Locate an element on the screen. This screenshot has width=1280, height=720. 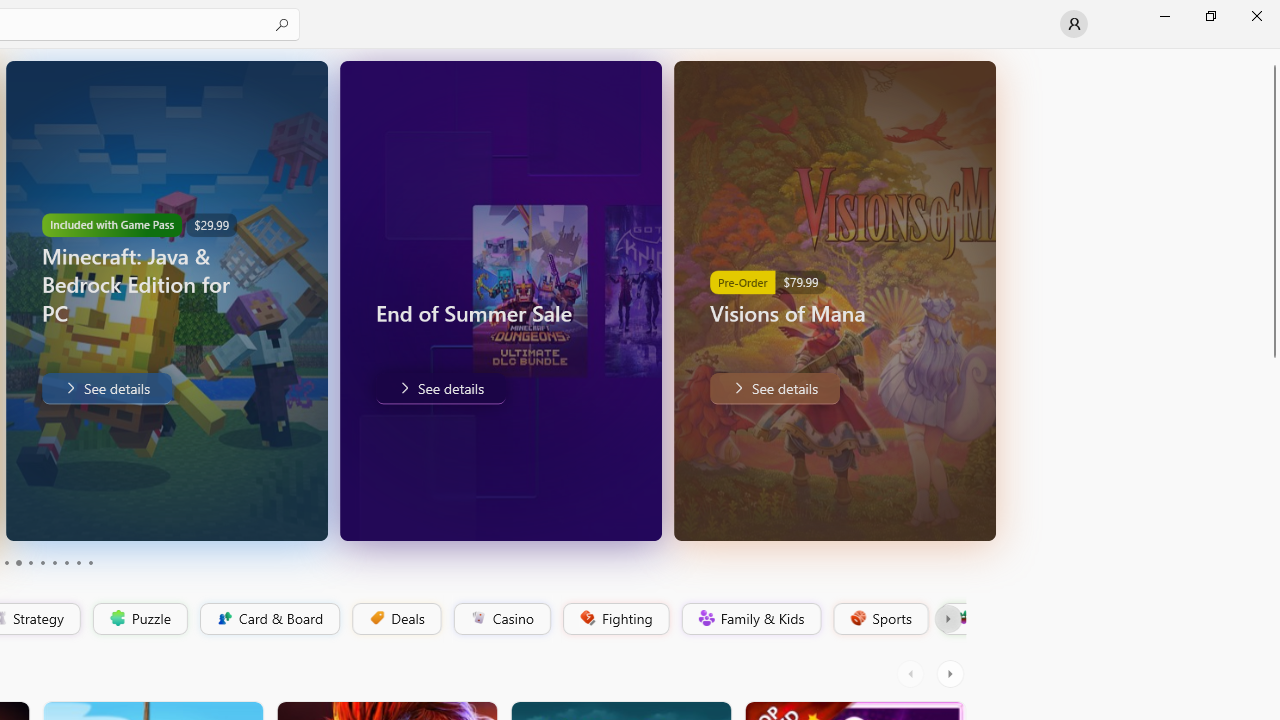
Page 8 is located at coordinates (66, 562).